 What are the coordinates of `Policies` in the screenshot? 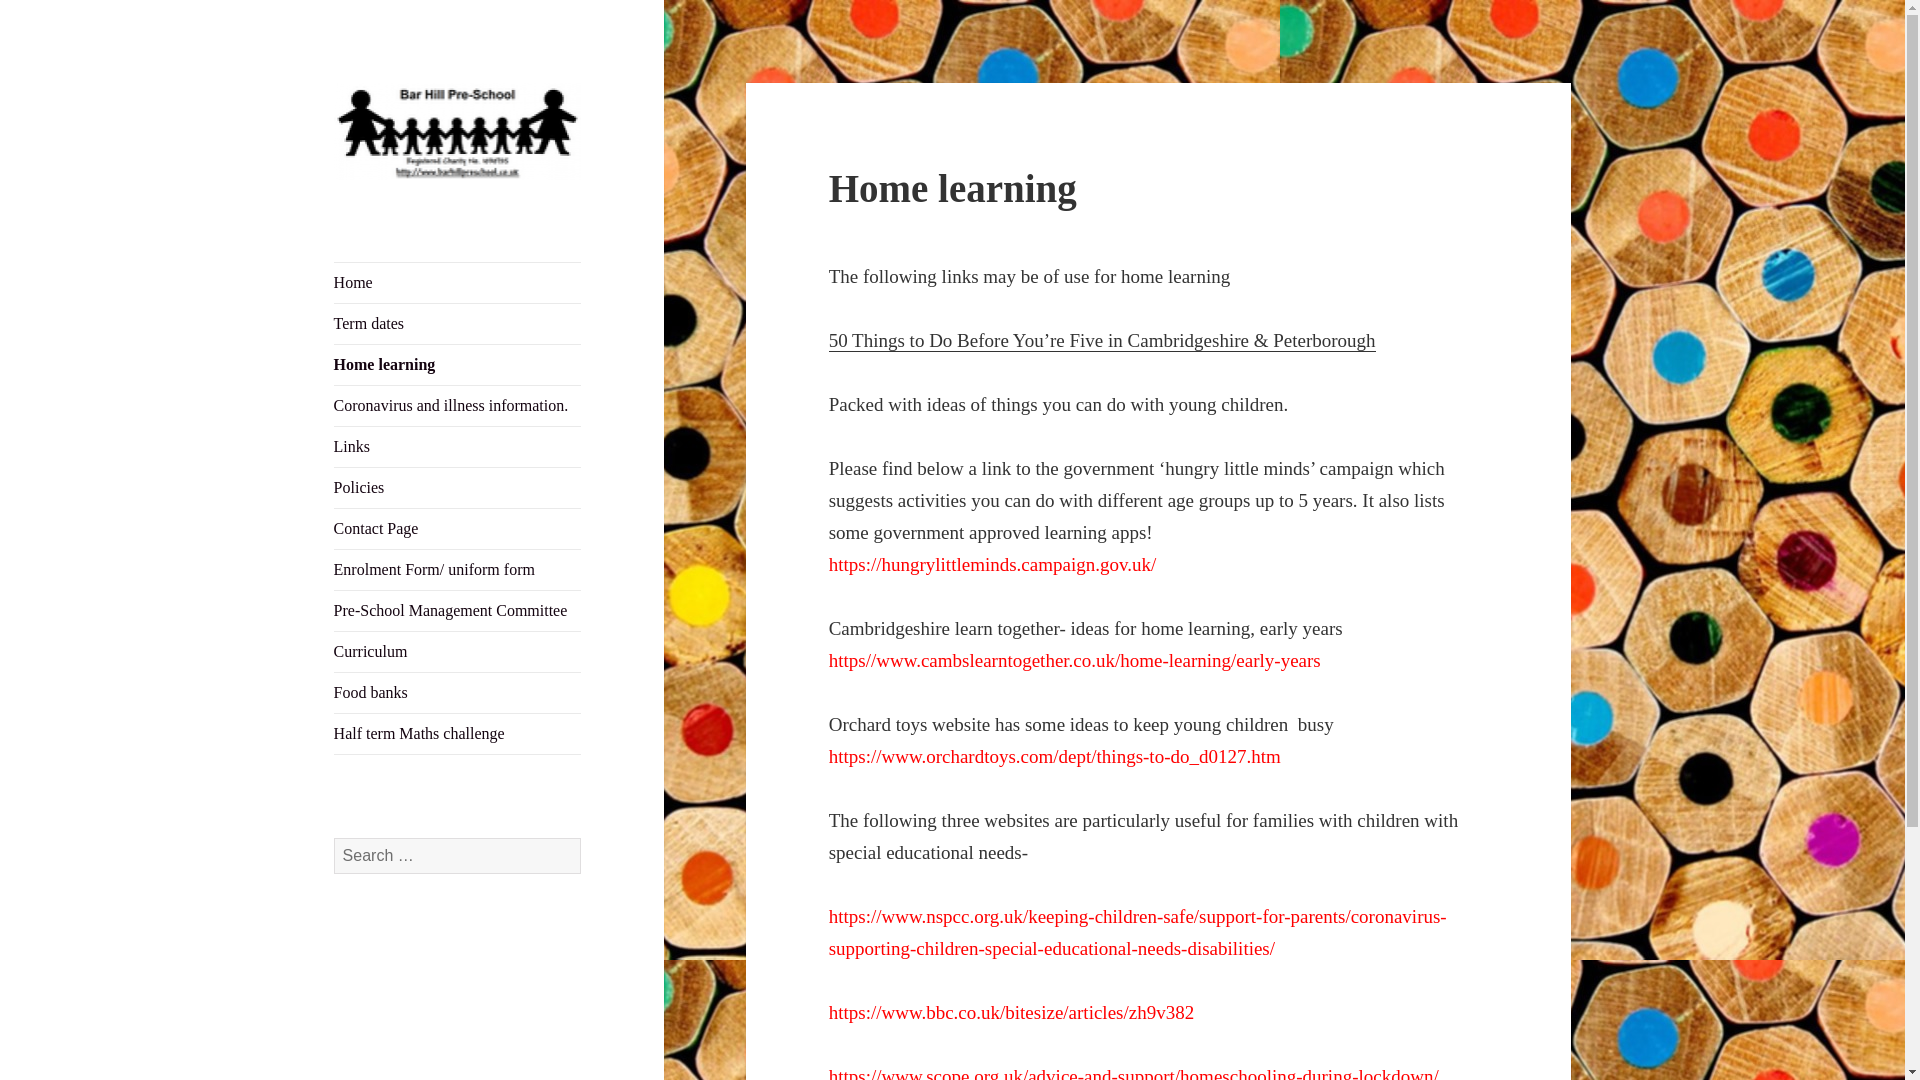 It's located at (458, 487).